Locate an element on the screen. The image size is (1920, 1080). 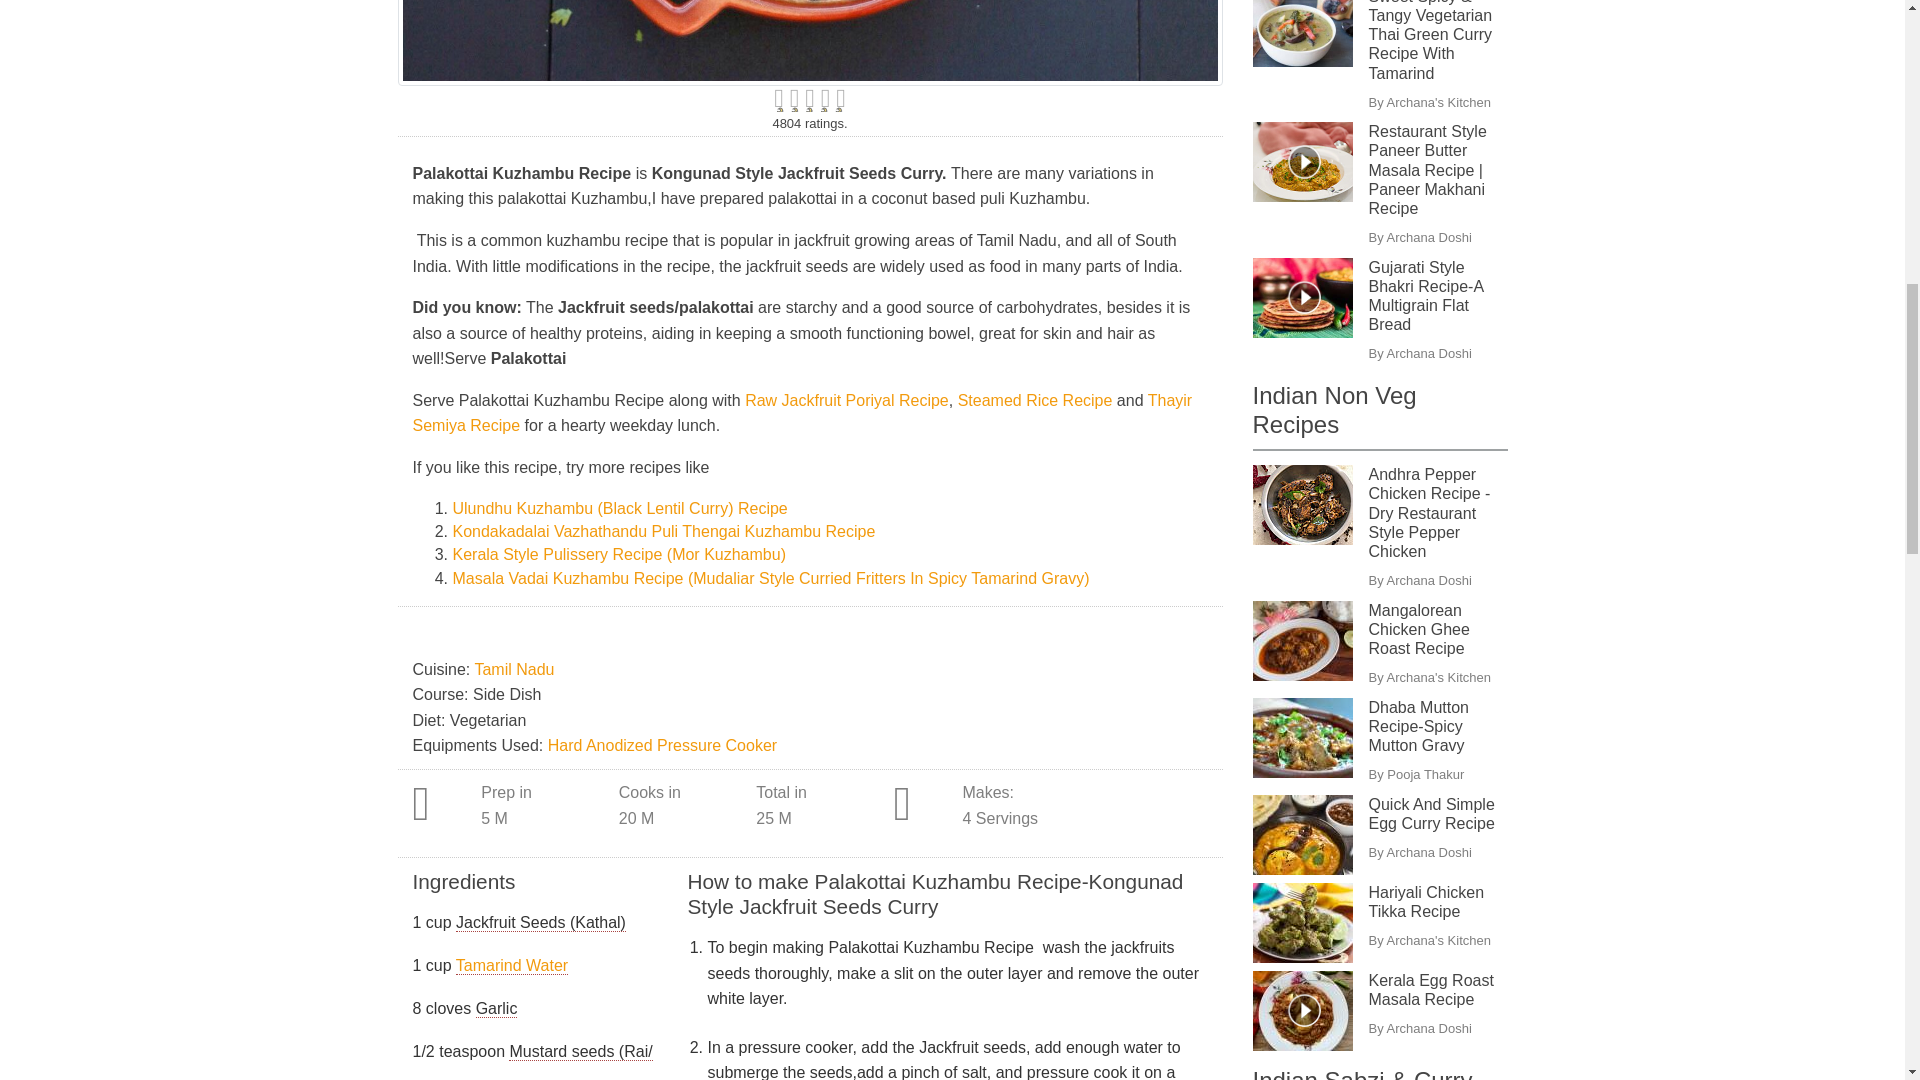
Raw Jackfruit Poriyal Recipe - South Indian Style Stir Fry is located at coordinates (846, 400).